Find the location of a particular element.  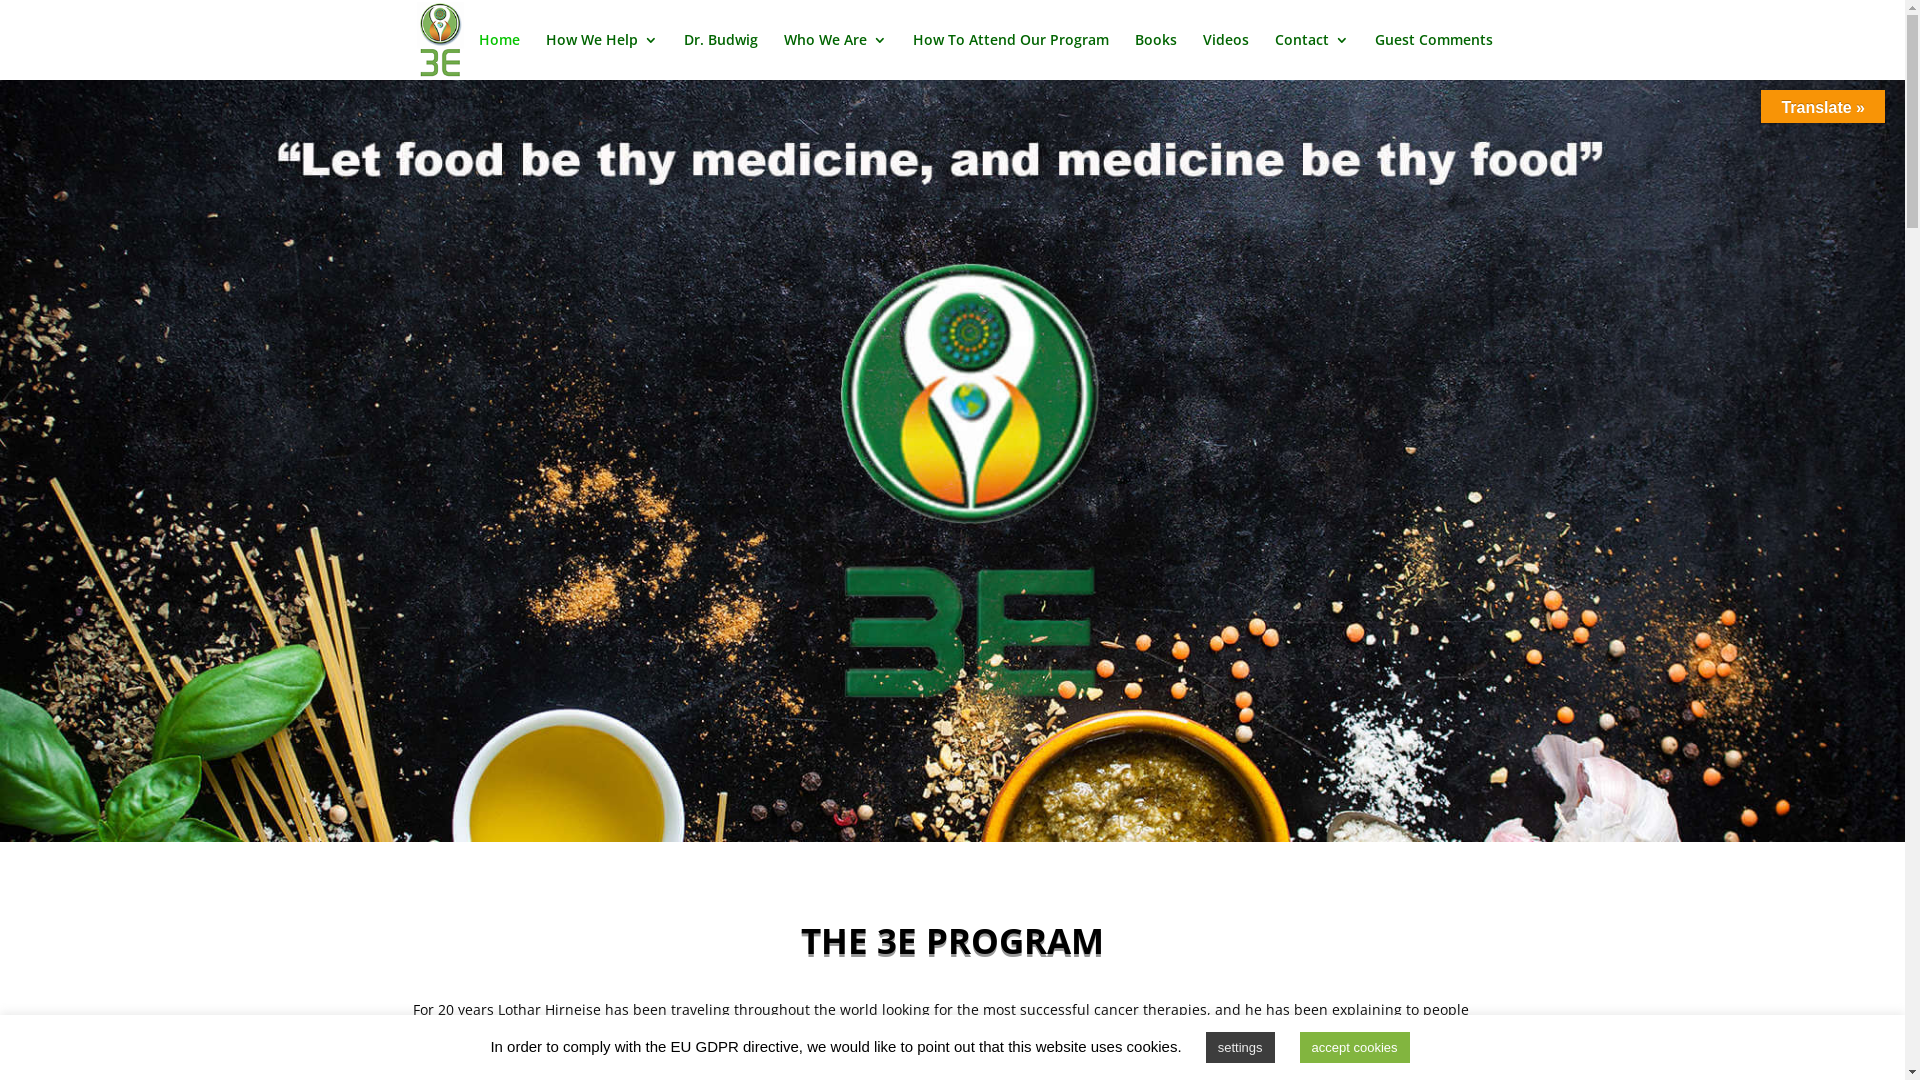

settings is located at coordinates (1240, 1048).